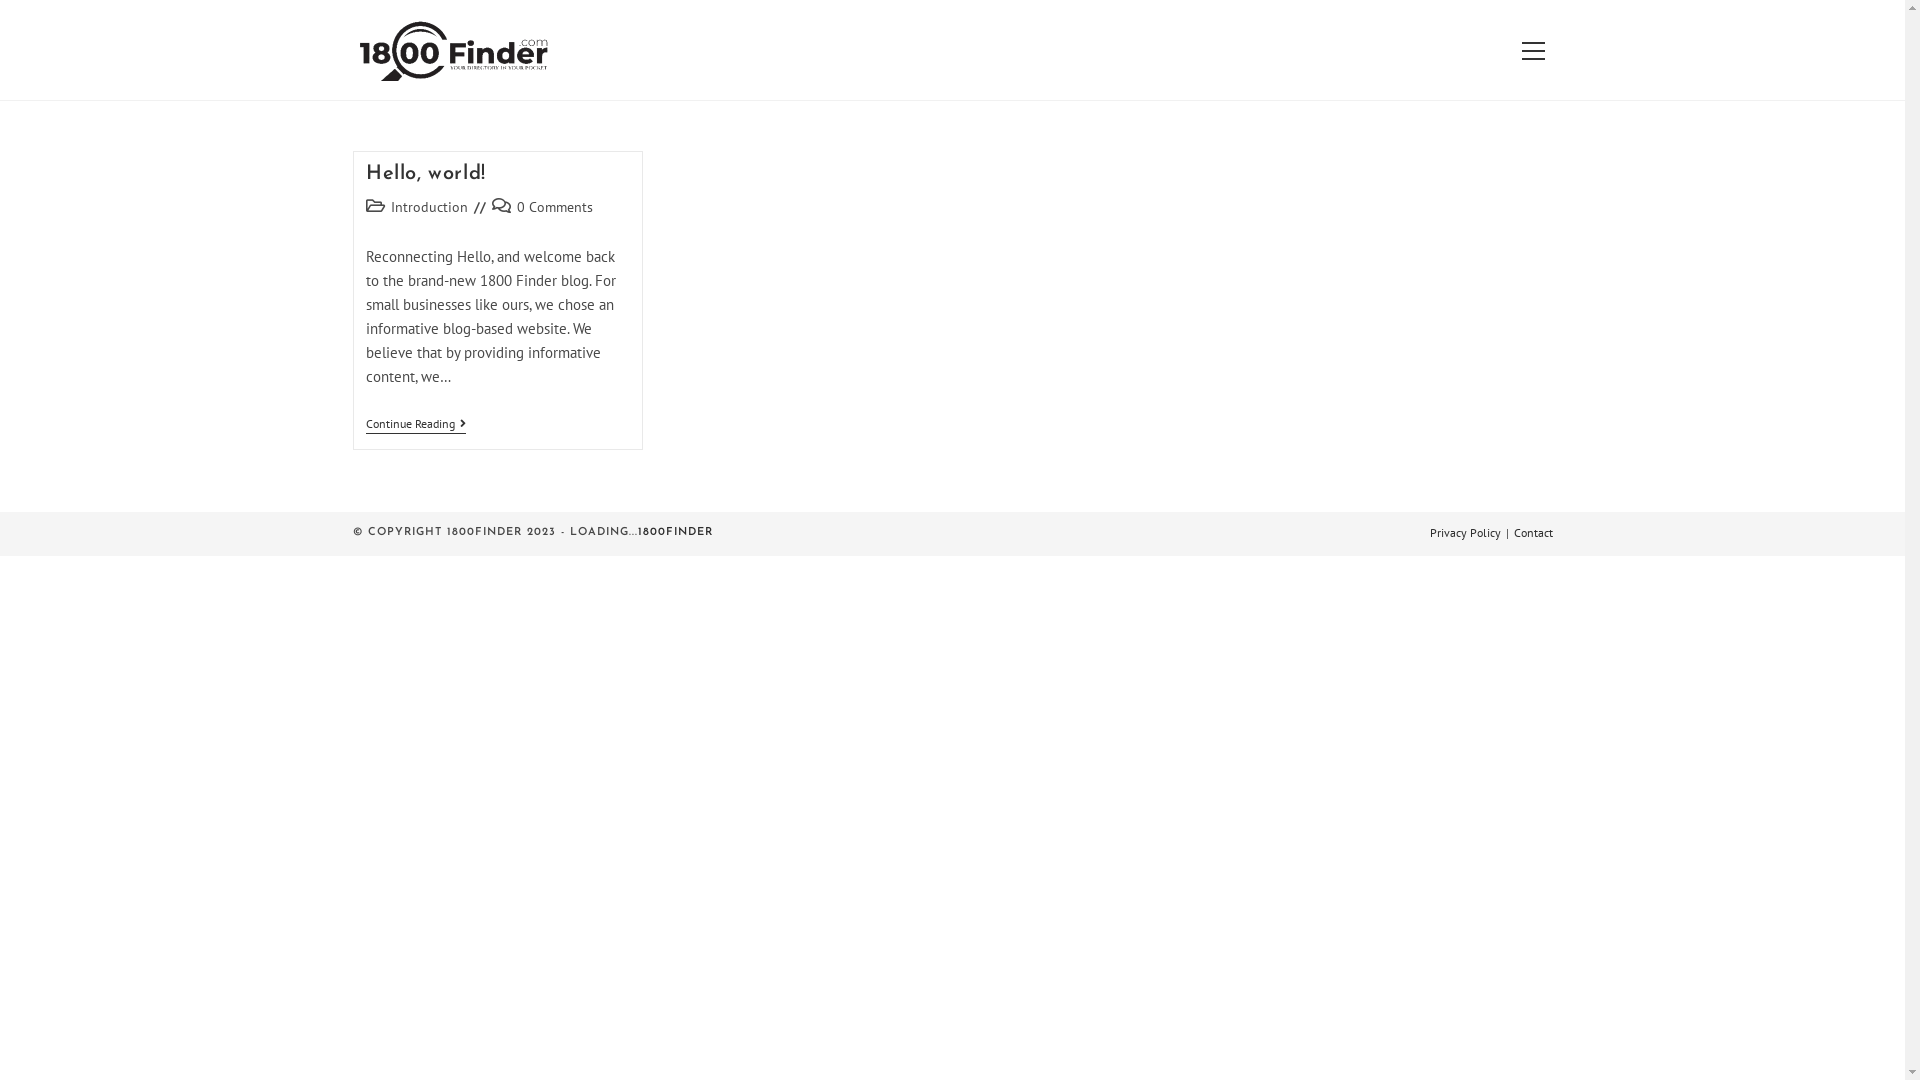 This screenshot has height=1080, width=1920. Describe the element at coordinates (426, 174) in the screenshot. I see `Hello, world!` at that location.